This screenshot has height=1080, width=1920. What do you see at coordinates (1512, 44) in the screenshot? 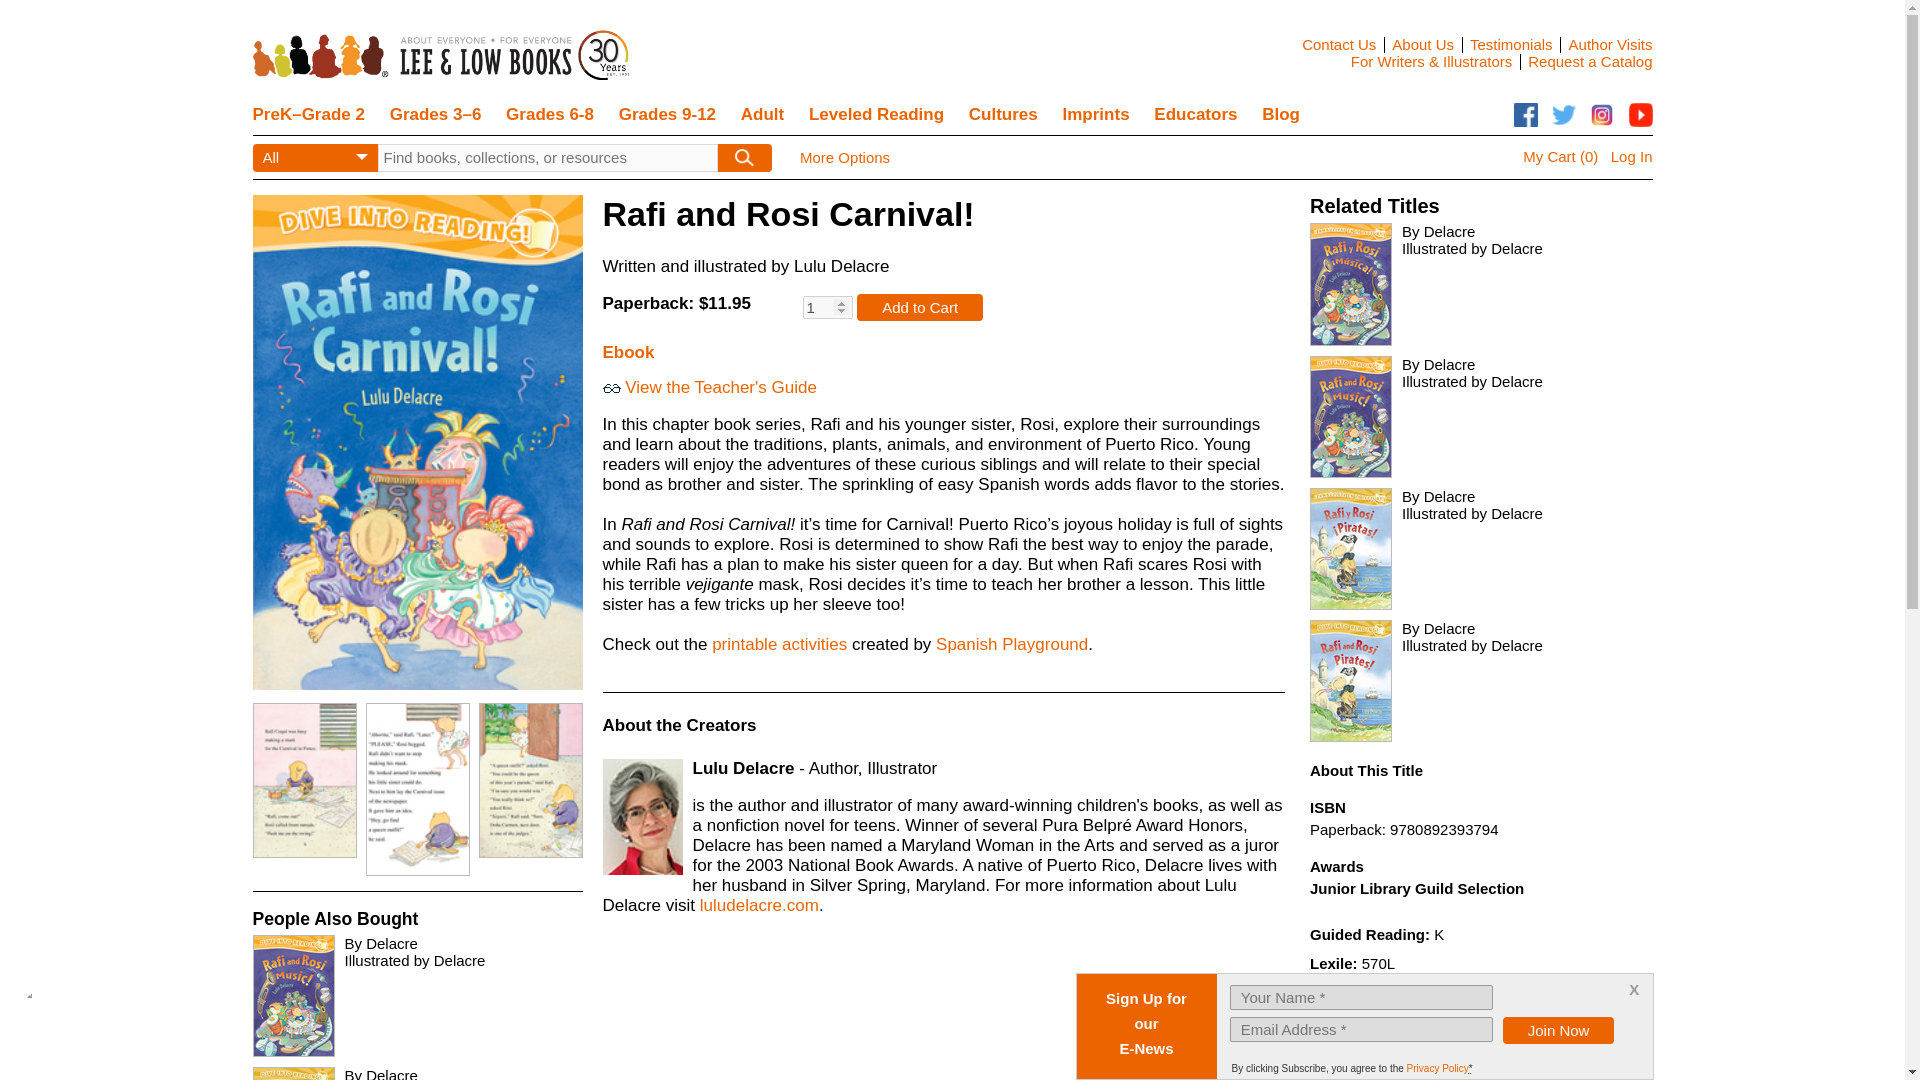
I see `Testimonials` at bounding box center [1512, 44].